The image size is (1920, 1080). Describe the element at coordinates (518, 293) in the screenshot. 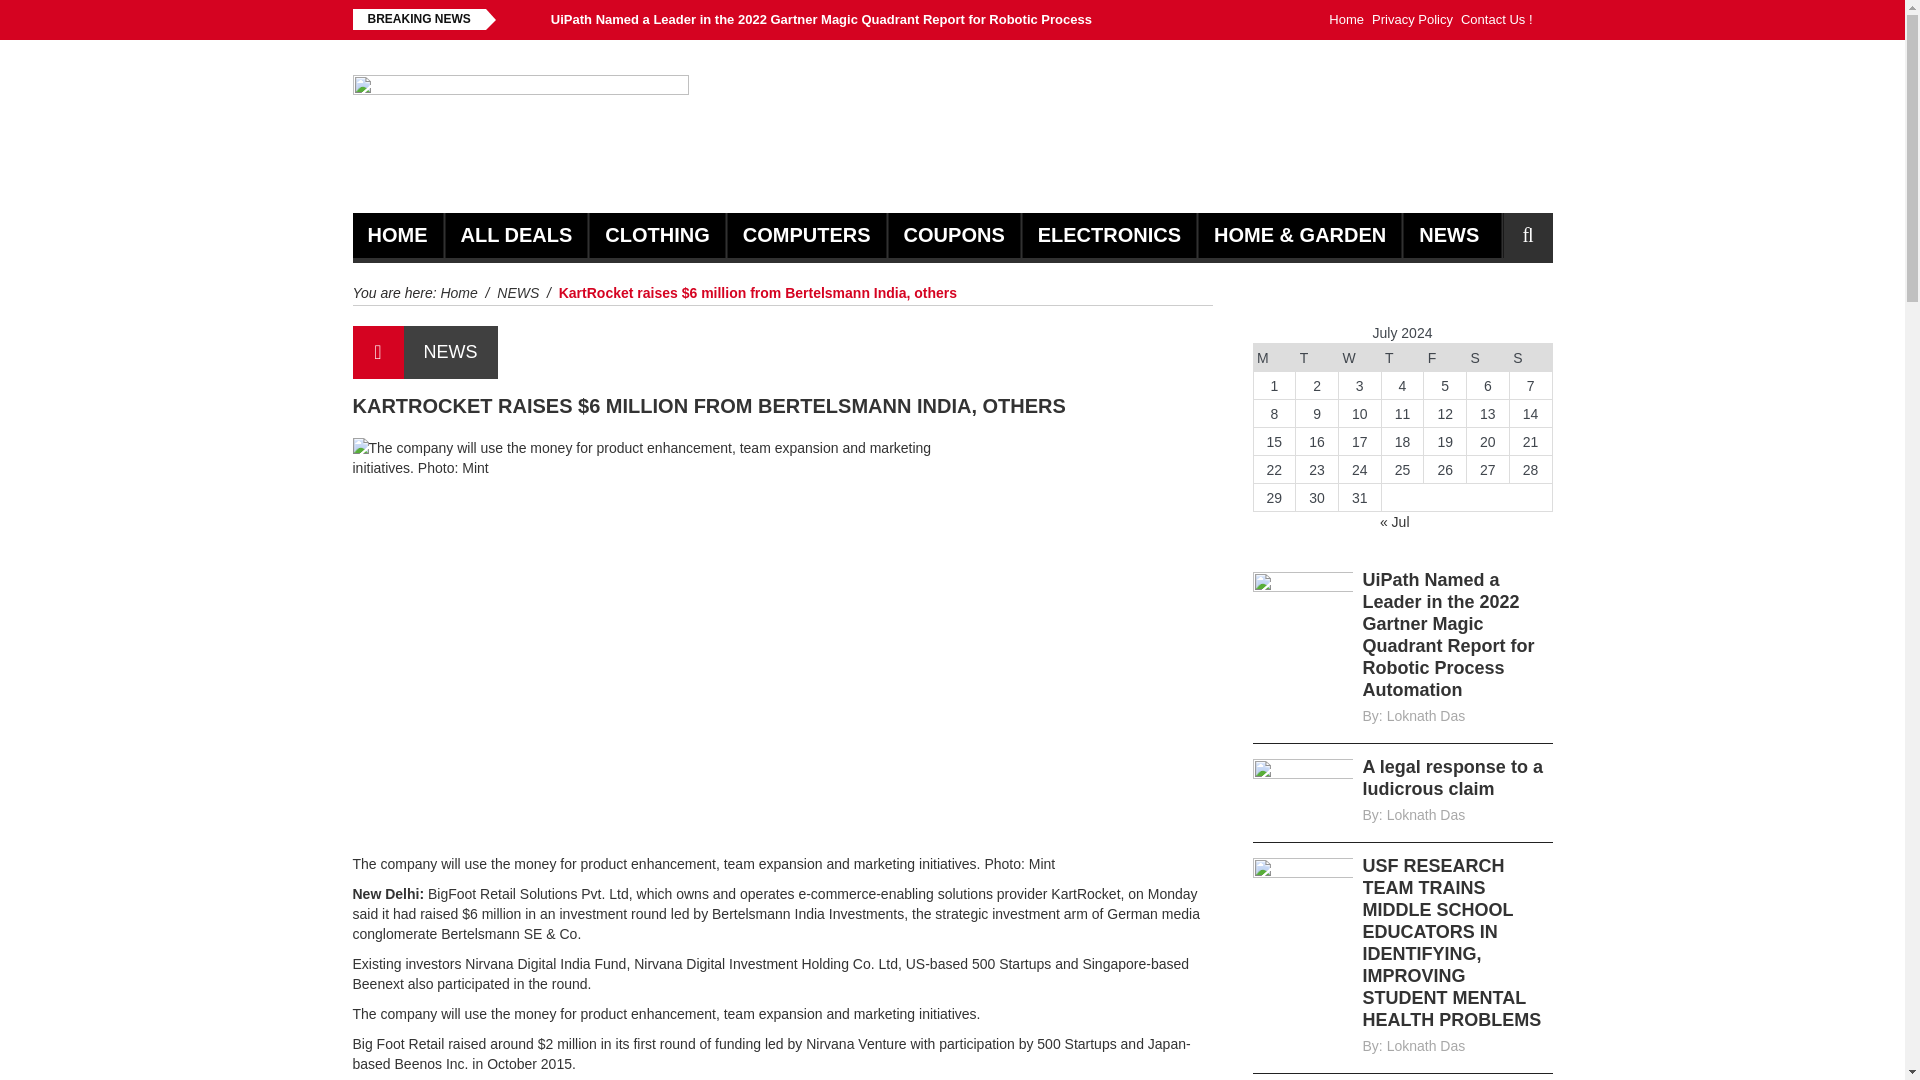

I see `NEWS` at that location.